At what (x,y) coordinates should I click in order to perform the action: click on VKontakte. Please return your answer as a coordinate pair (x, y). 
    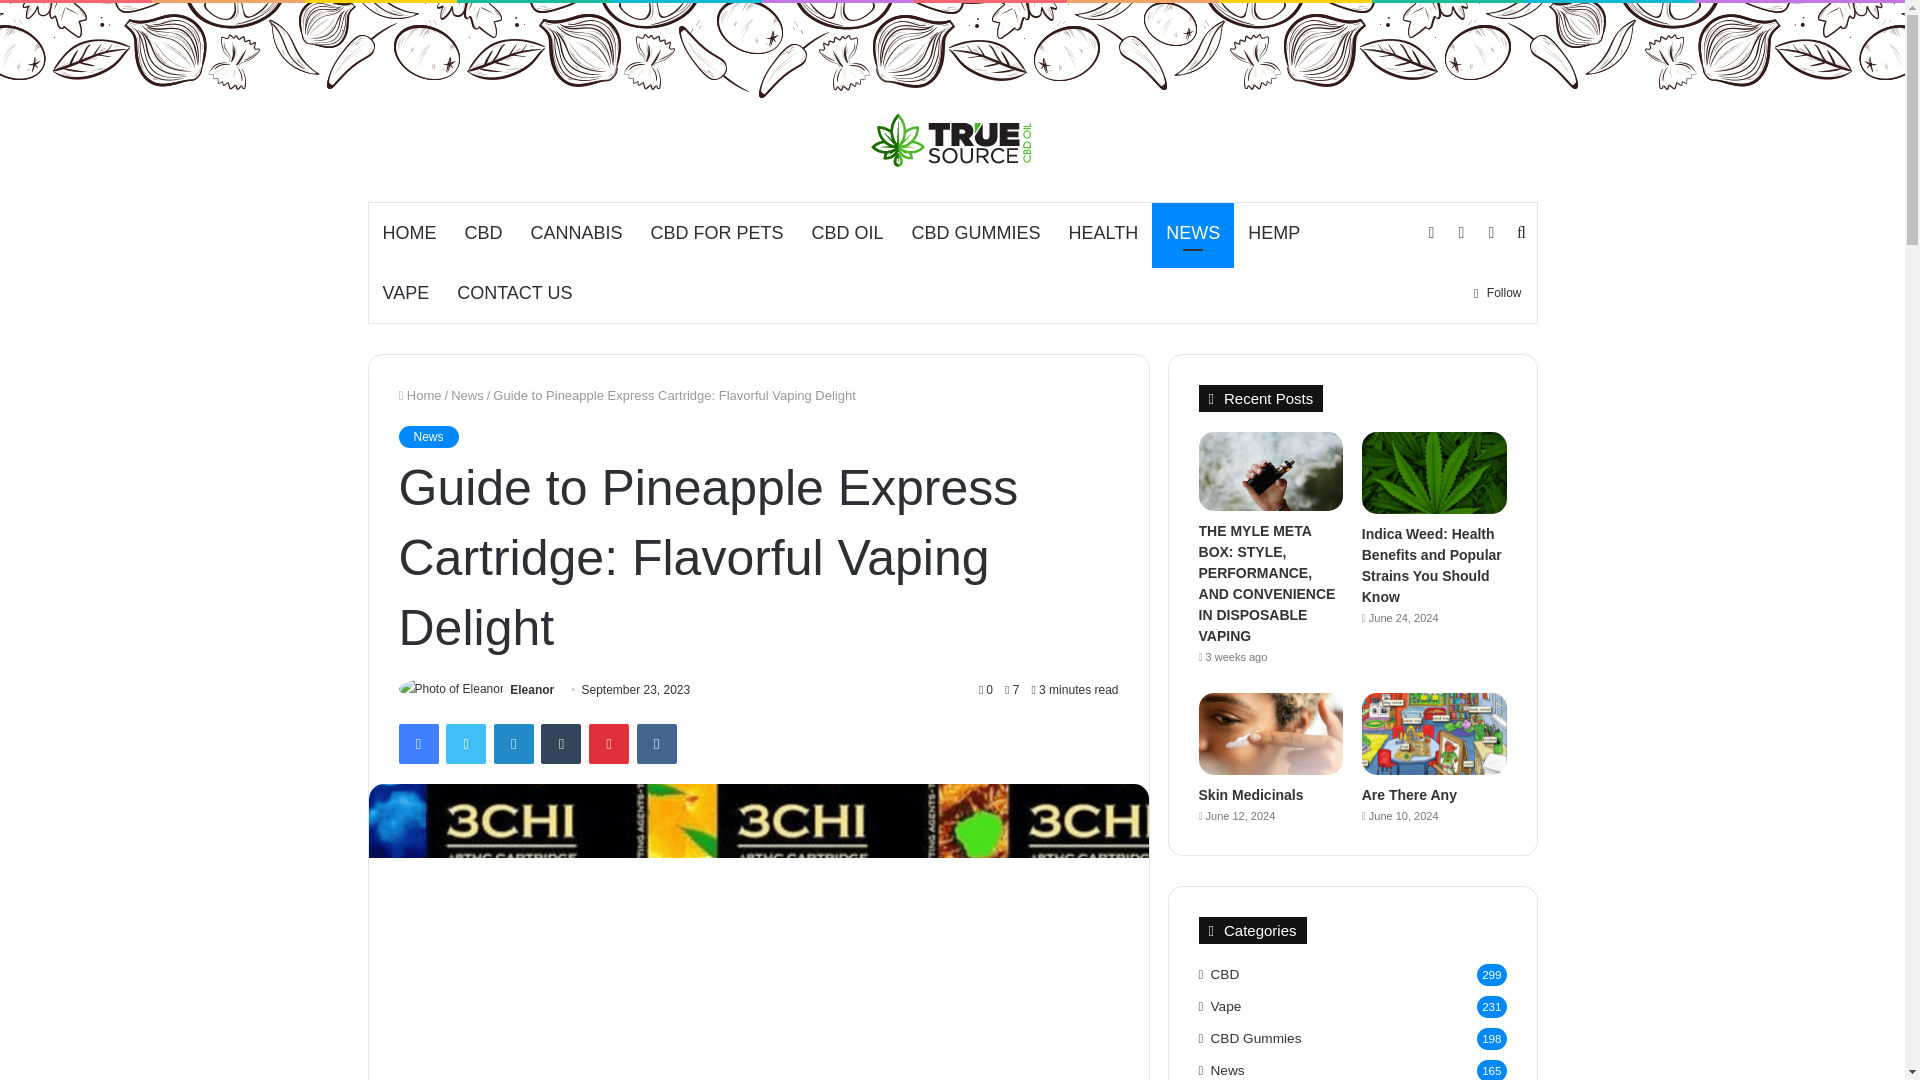
    Looking at the image, I should click on (657, 743).